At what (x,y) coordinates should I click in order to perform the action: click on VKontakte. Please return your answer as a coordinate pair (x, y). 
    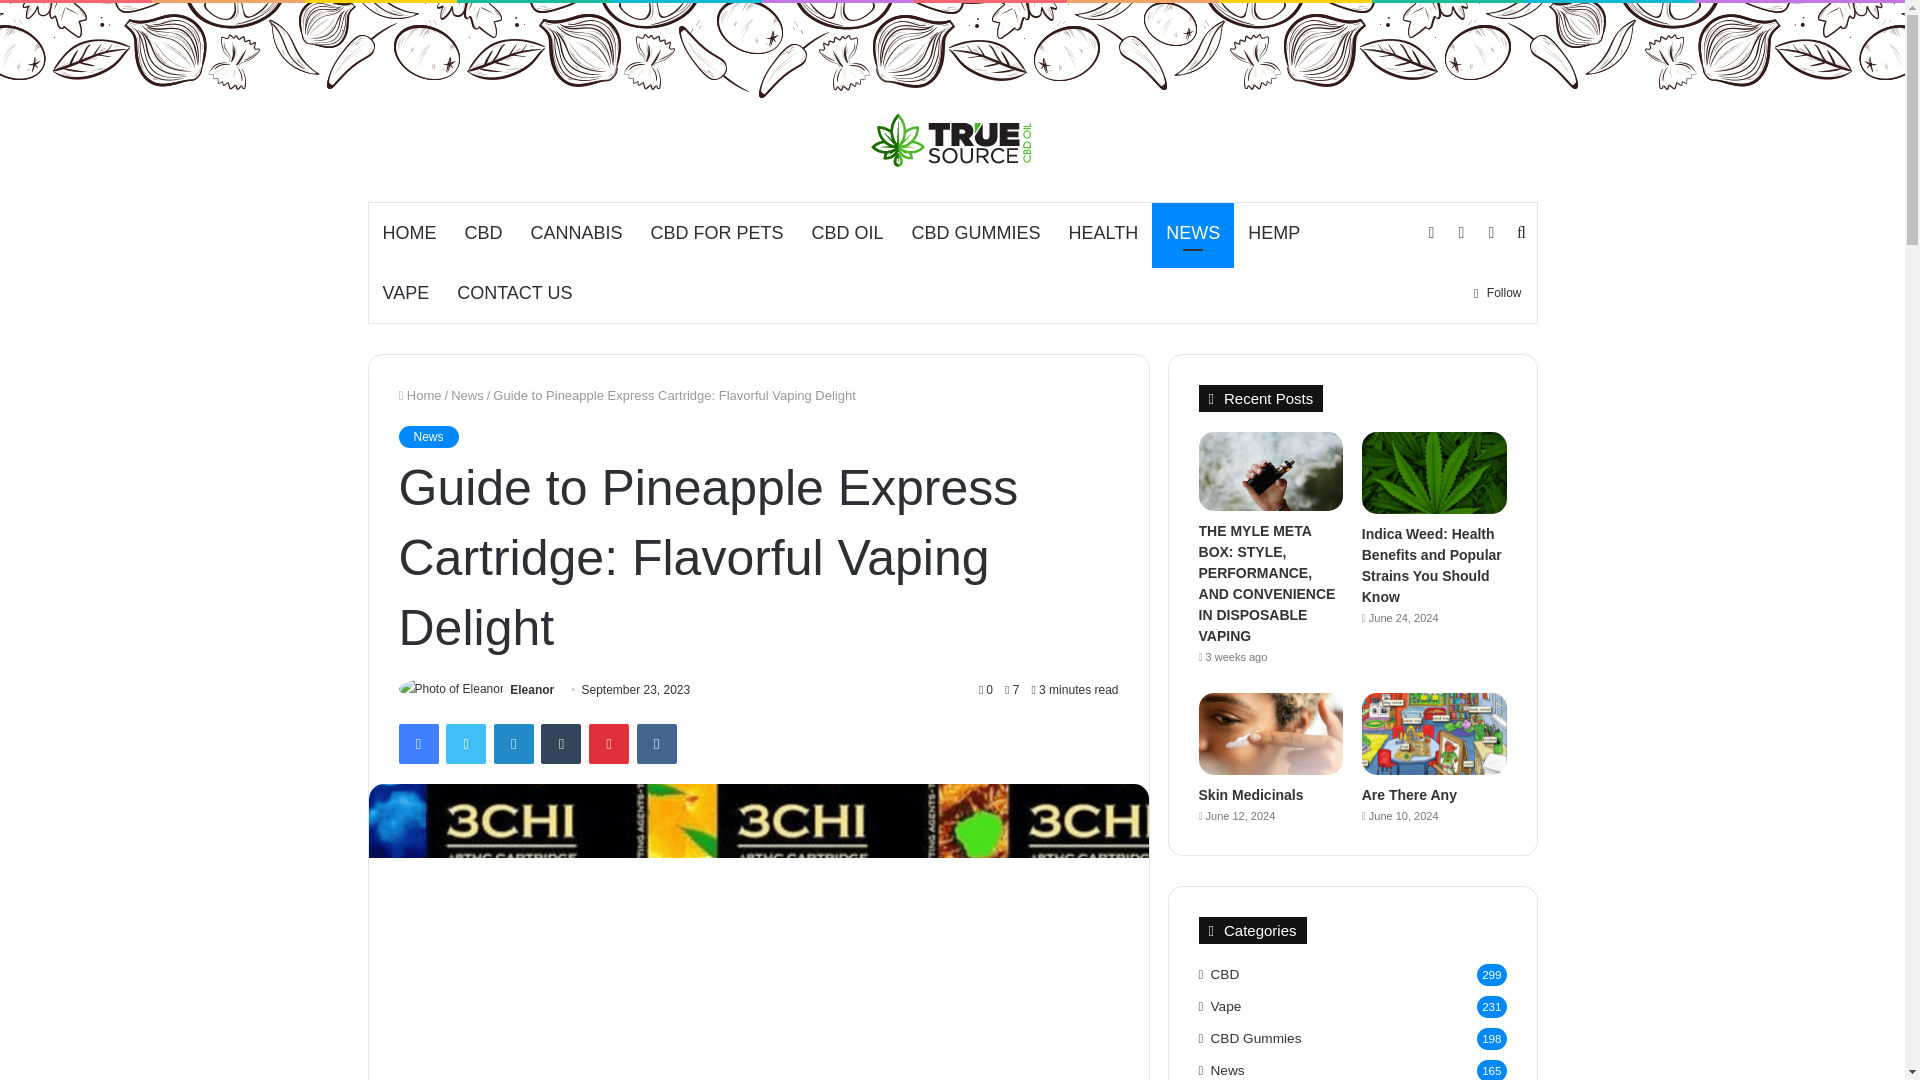
    Looking at the image, I should click on (657, 743).